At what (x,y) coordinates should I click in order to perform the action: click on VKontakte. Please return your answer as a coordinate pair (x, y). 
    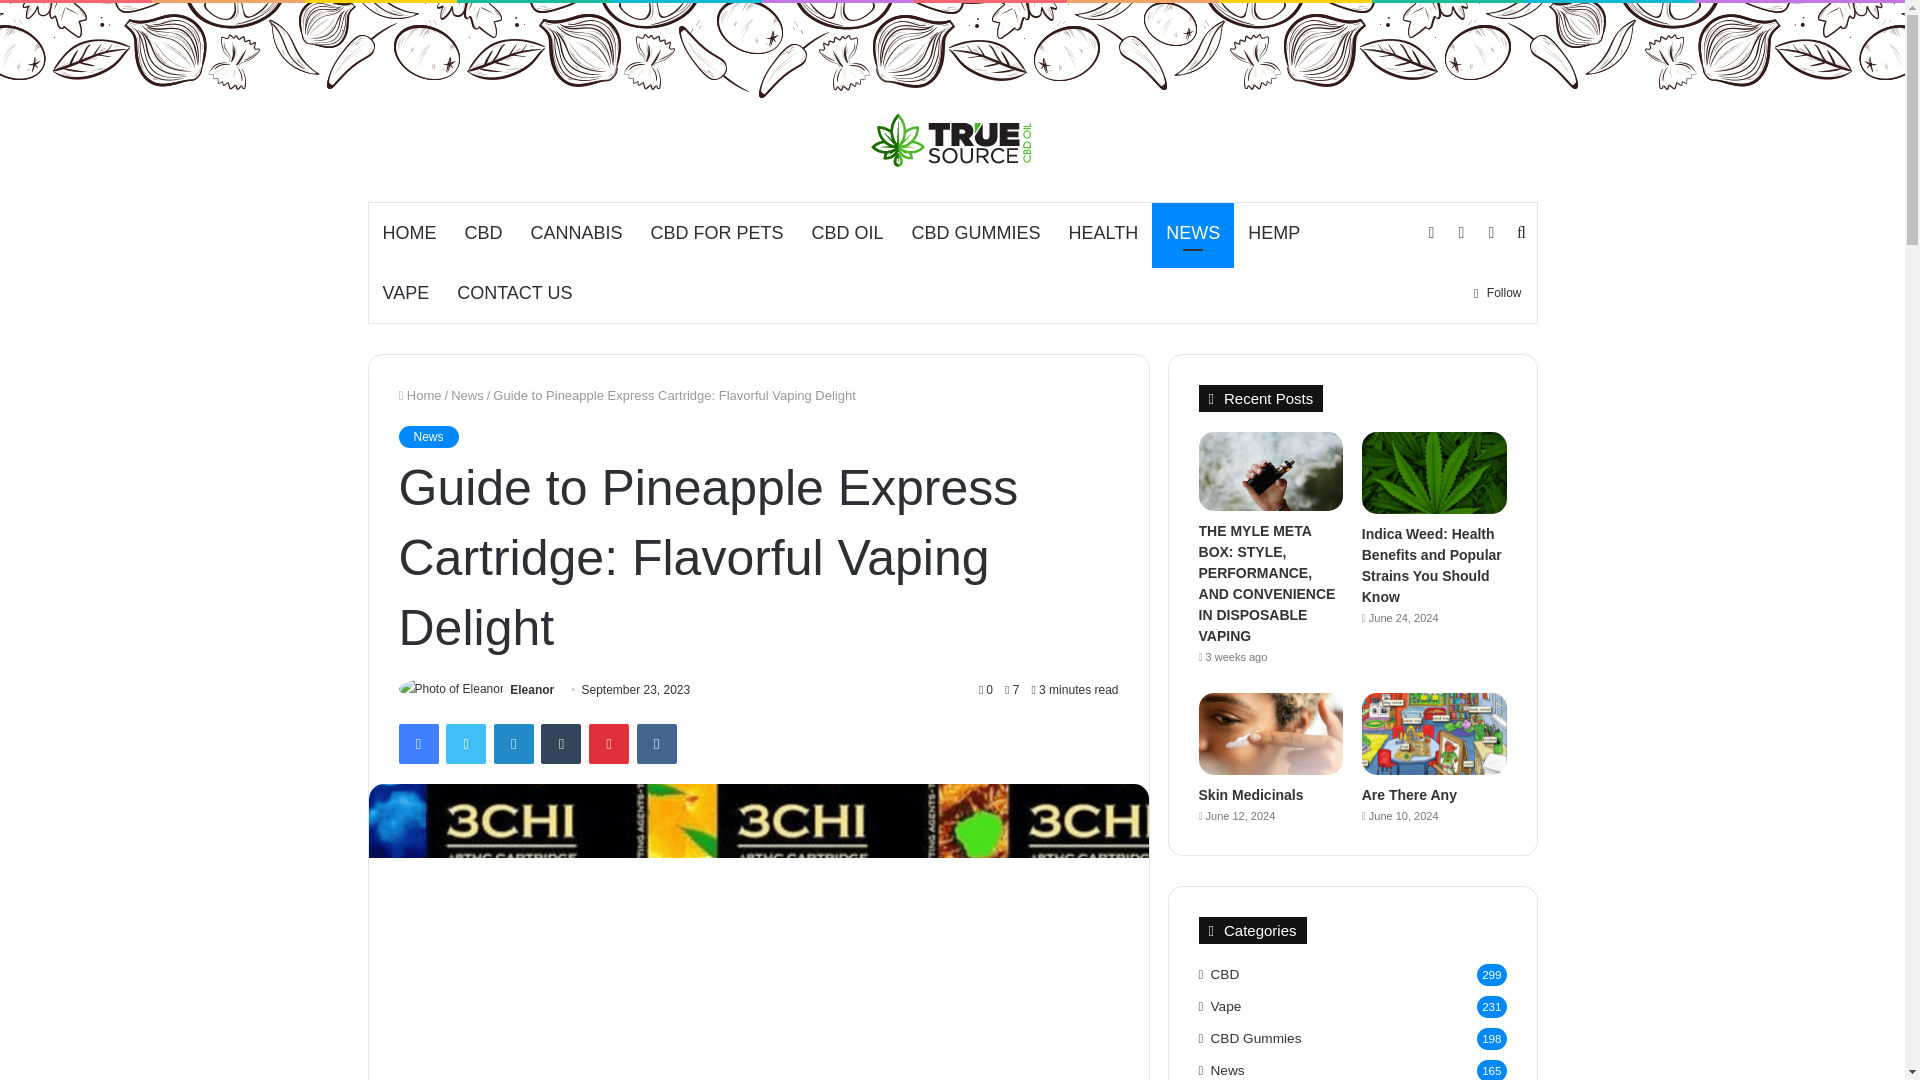
    Looking at the image, I should click on (657, 743).